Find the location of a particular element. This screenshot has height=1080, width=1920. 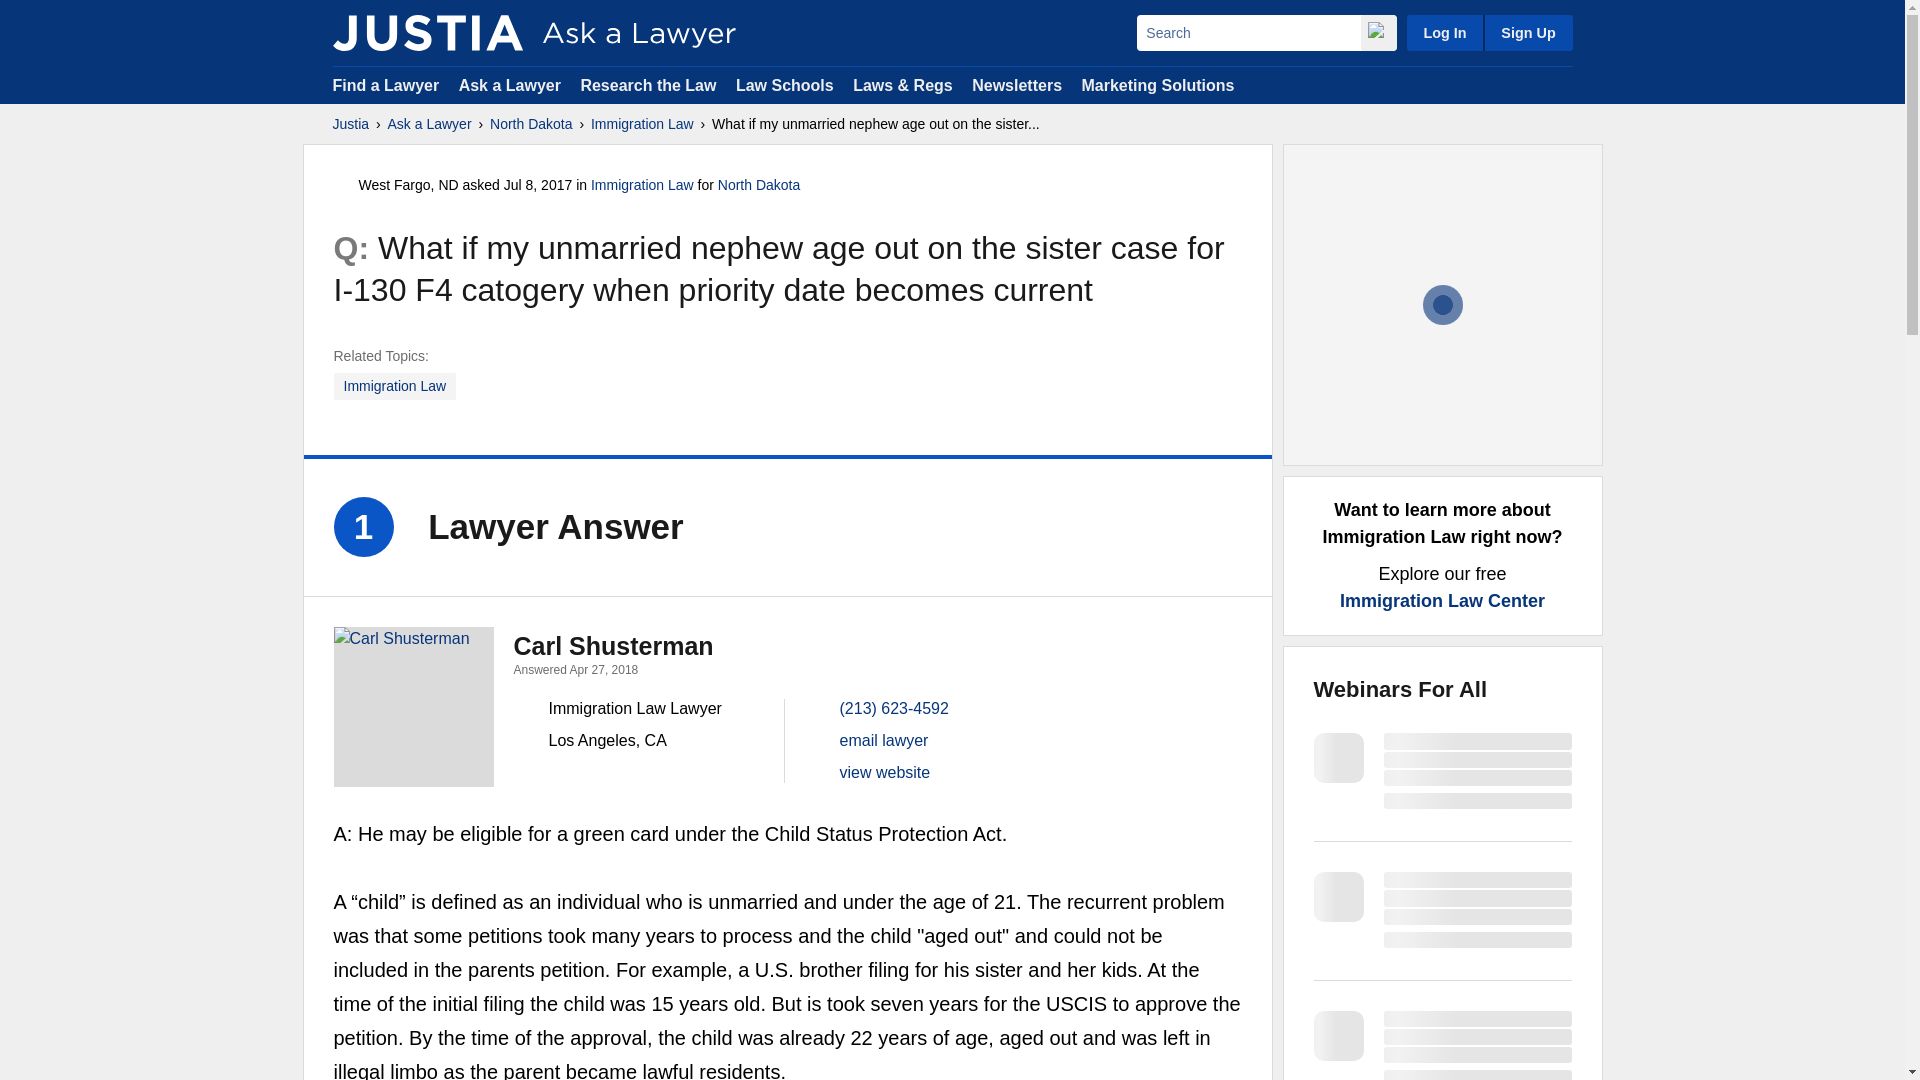

email lawyer is located at coordinates (884, 740).